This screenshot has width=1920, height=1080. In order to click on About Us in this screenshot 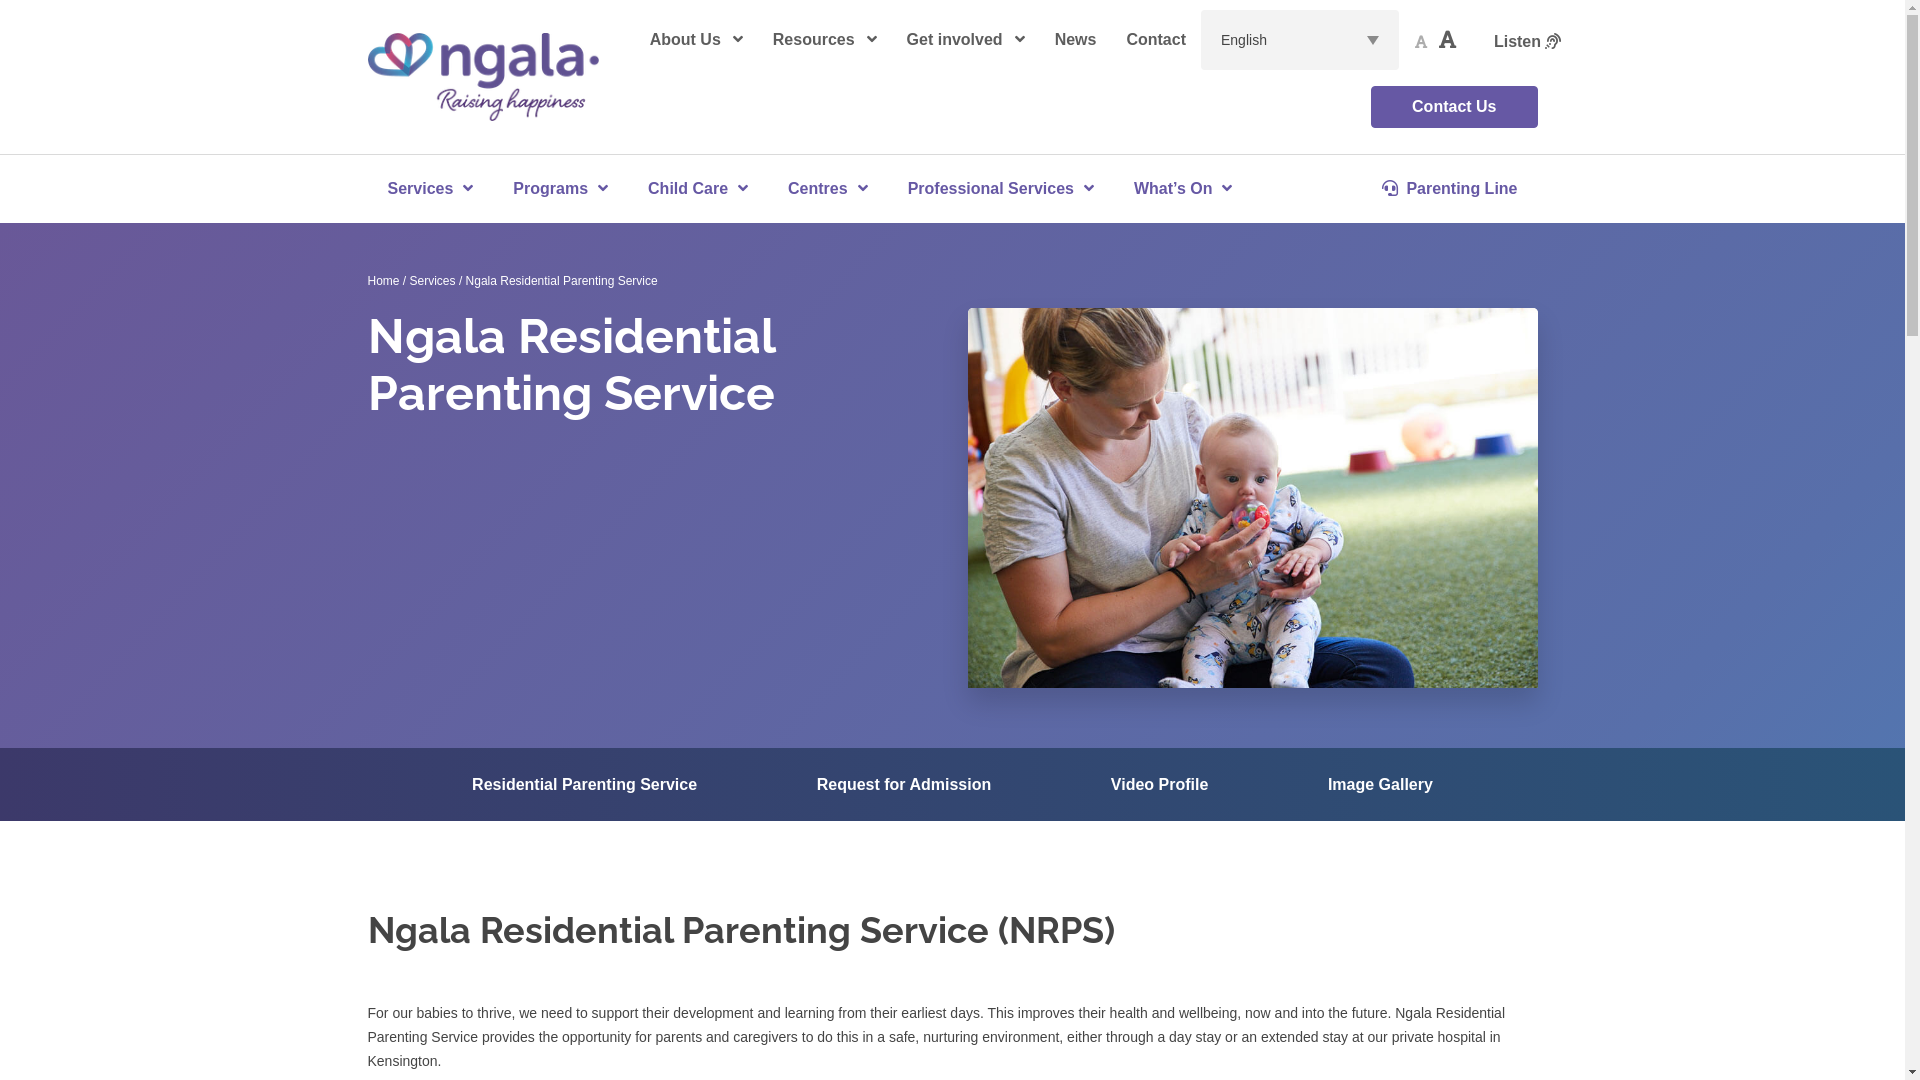, I will do `click(696, 40)`.